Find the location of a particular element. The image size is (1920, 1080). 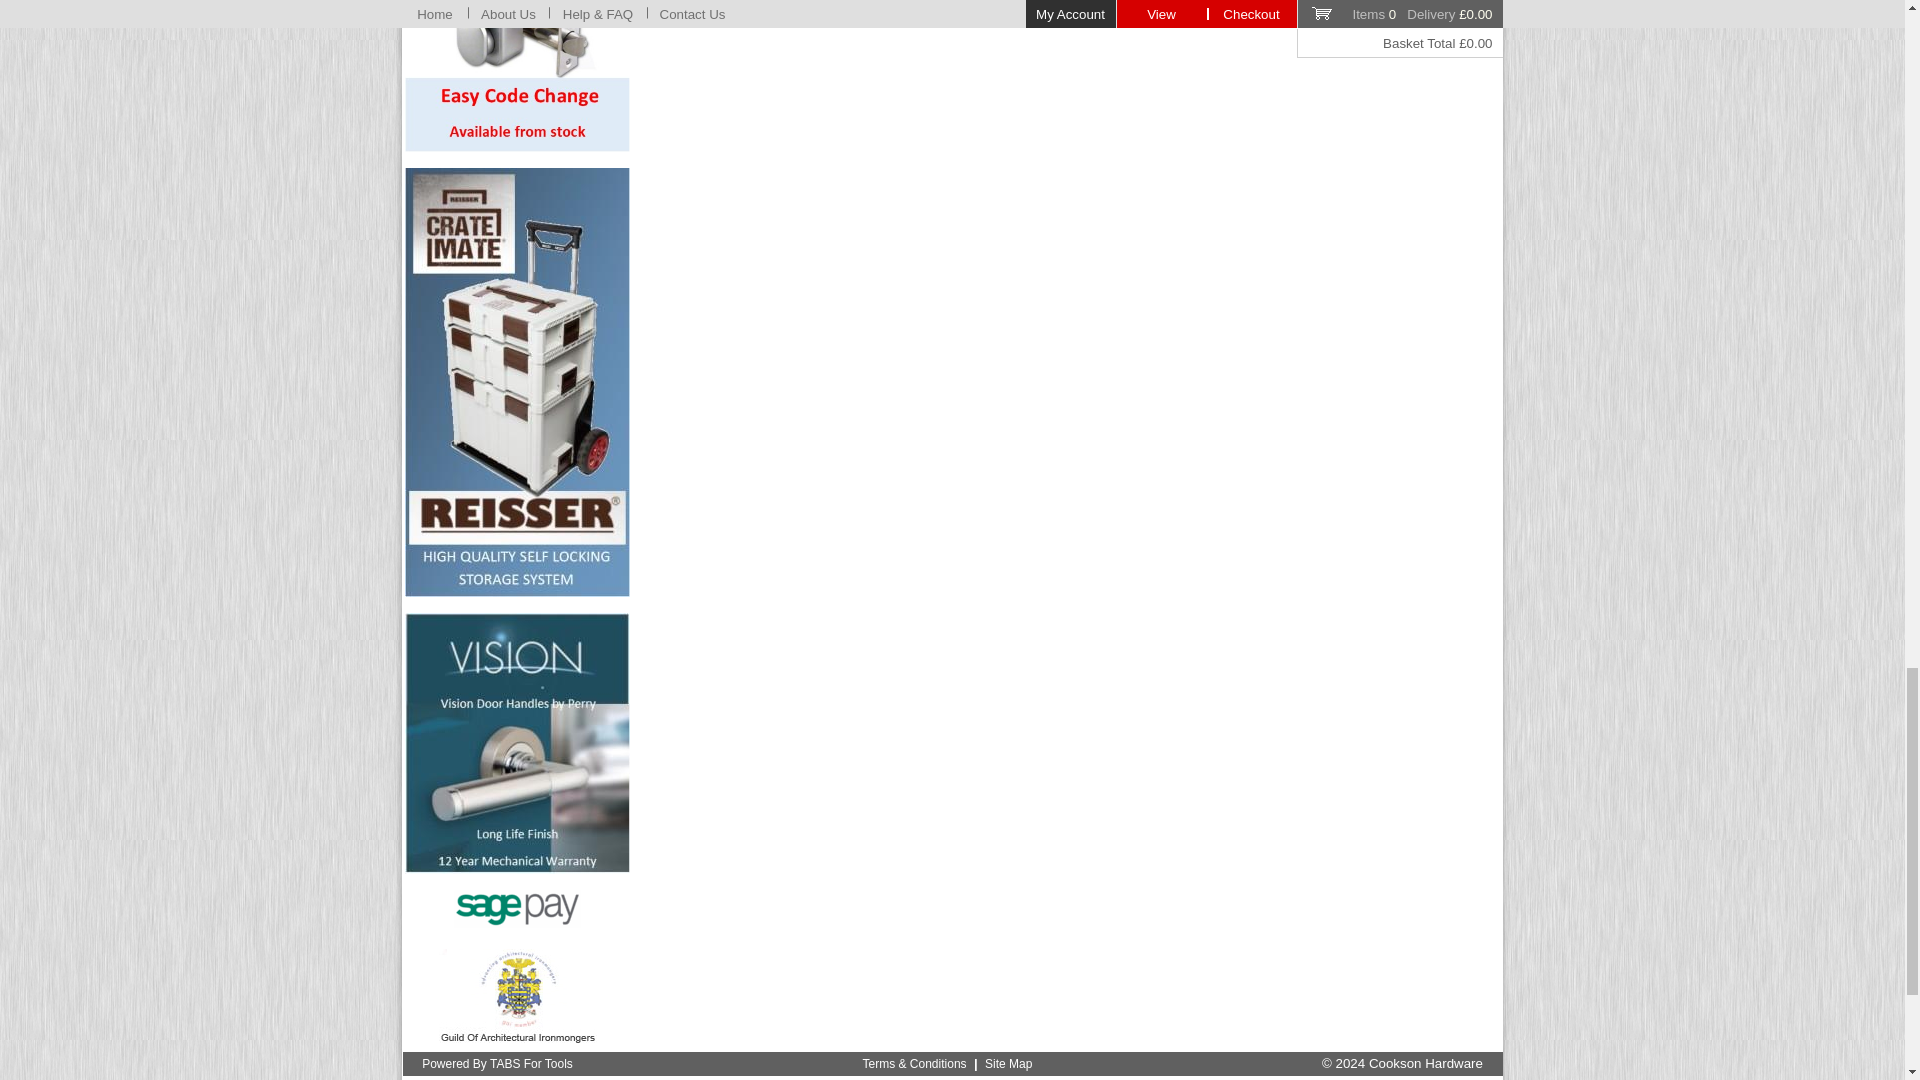

Sagepay is located at coordinates (517, 908).